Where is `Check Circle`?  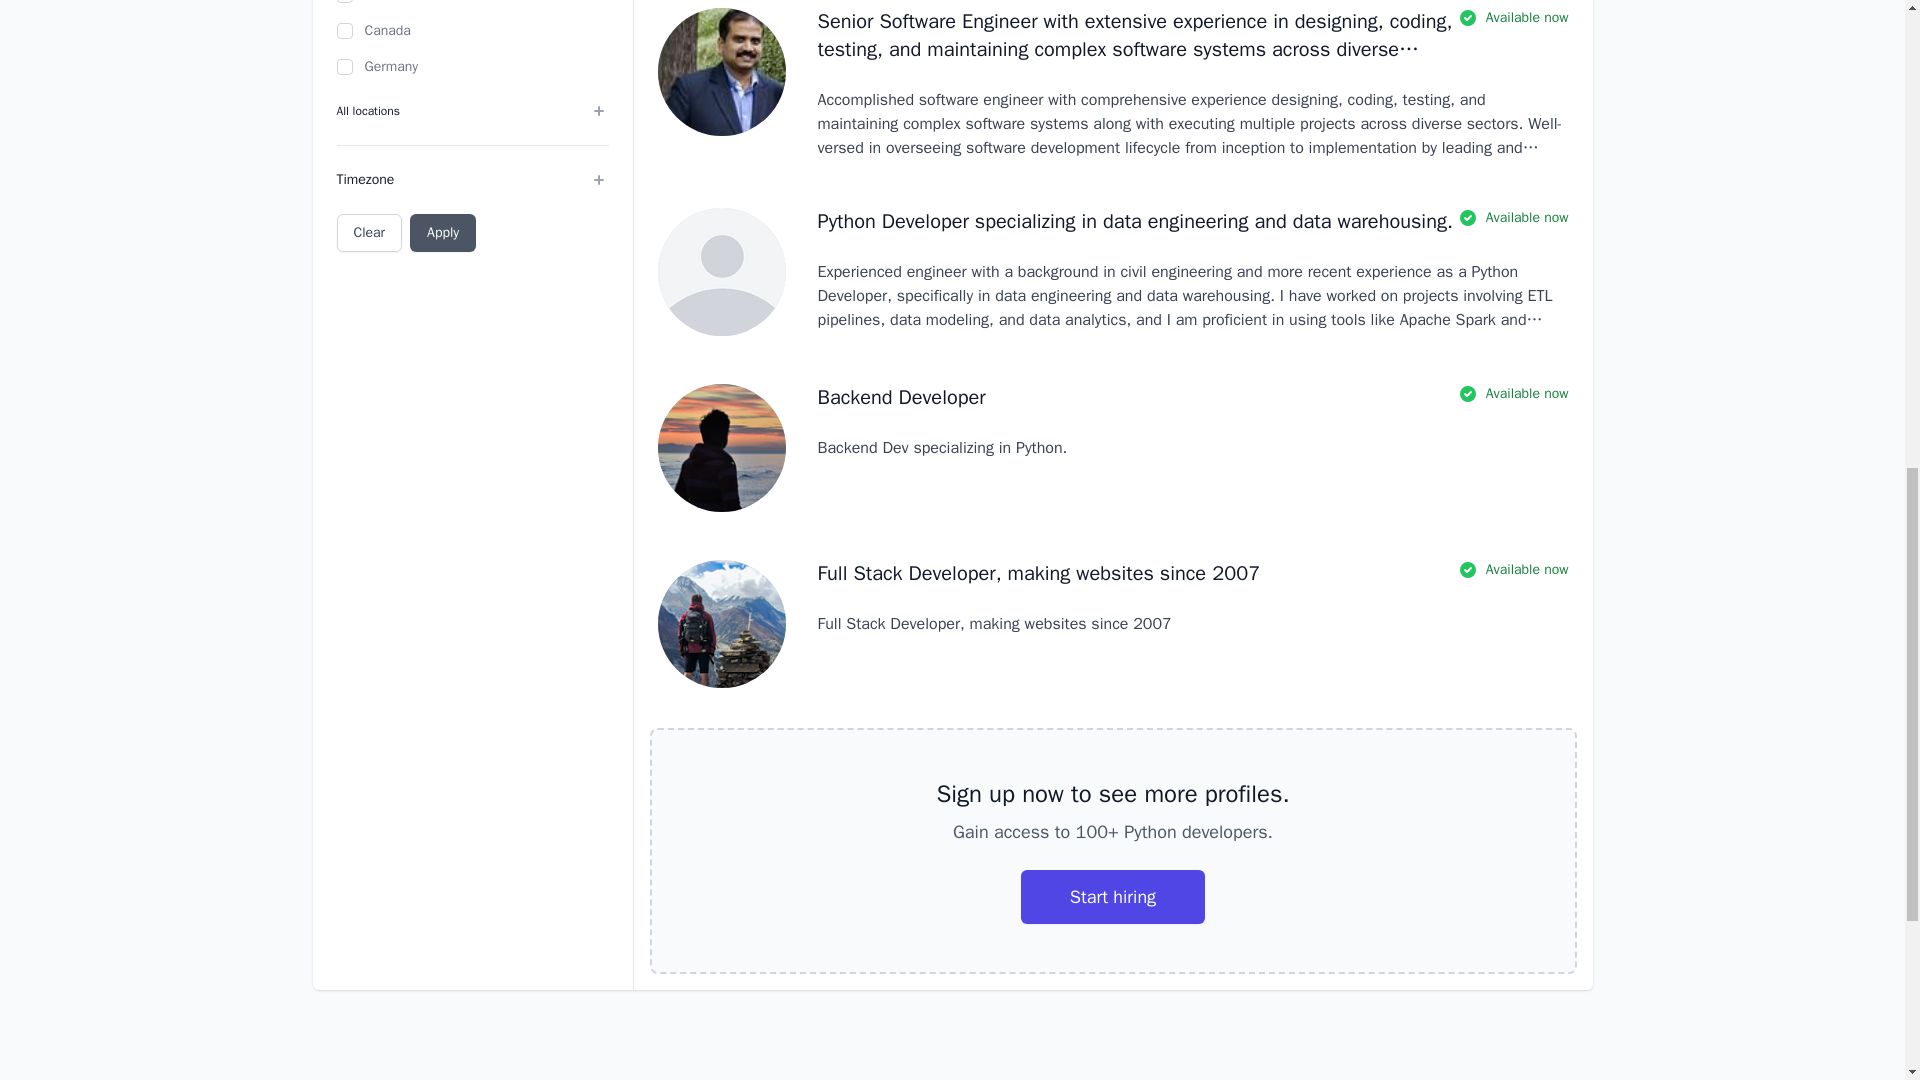 Check Circle is located at coordinates (1468, 570).